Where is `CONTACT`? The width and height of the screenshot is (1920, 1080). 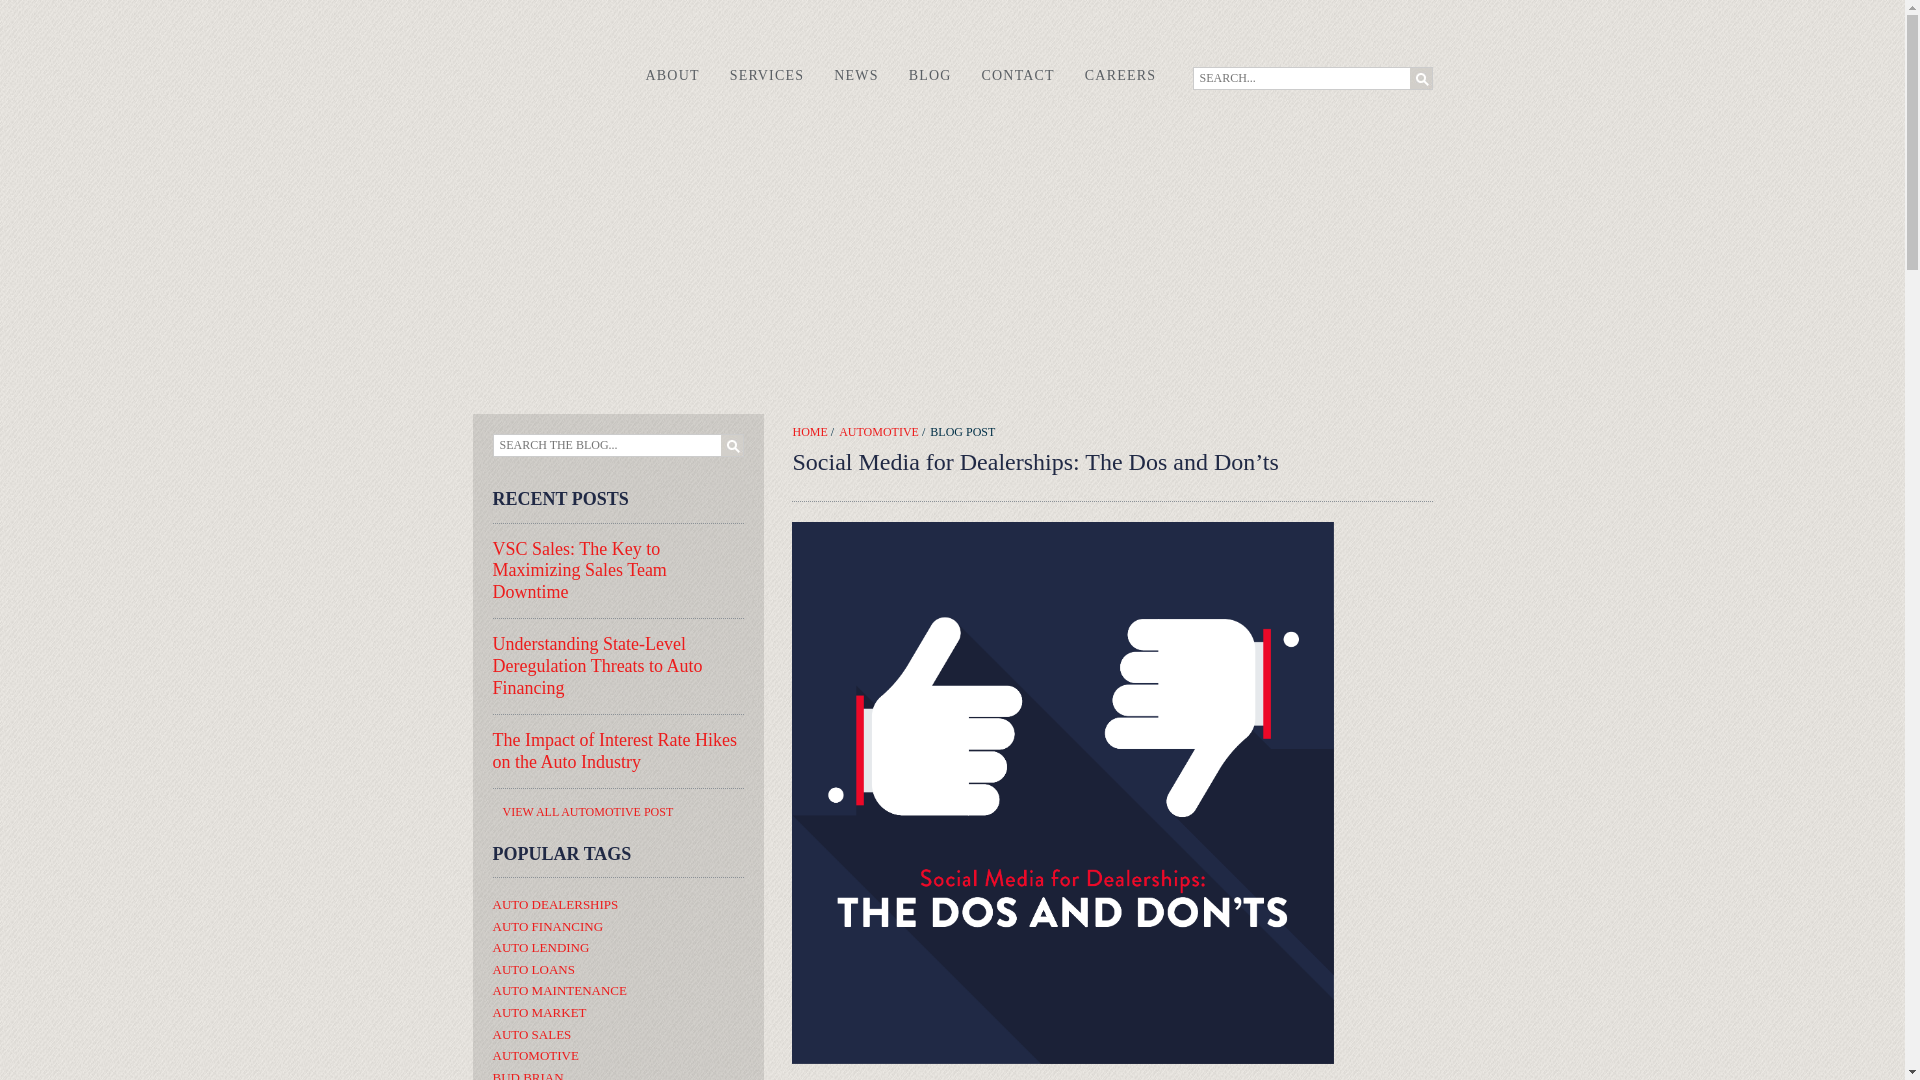
CONTACT is located at coordinates (1018, 75).